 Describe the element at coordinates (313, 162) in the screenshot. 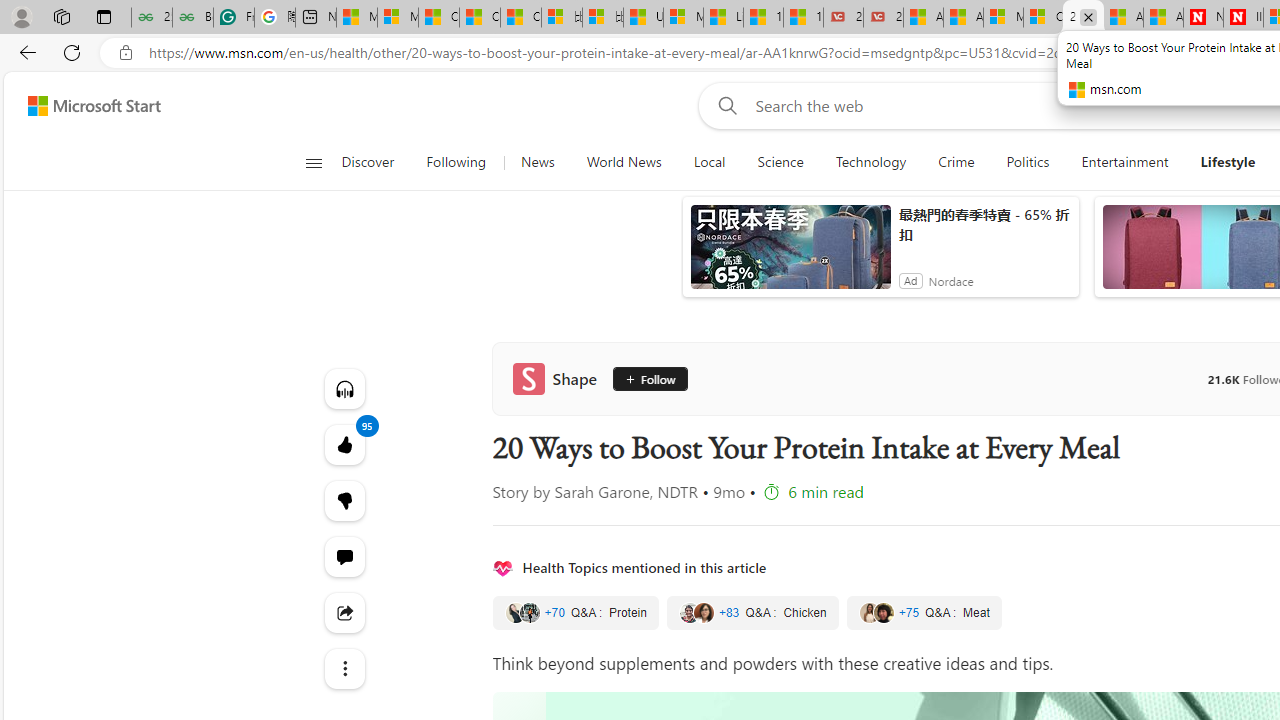

I see `Open navigation menu` at that location.